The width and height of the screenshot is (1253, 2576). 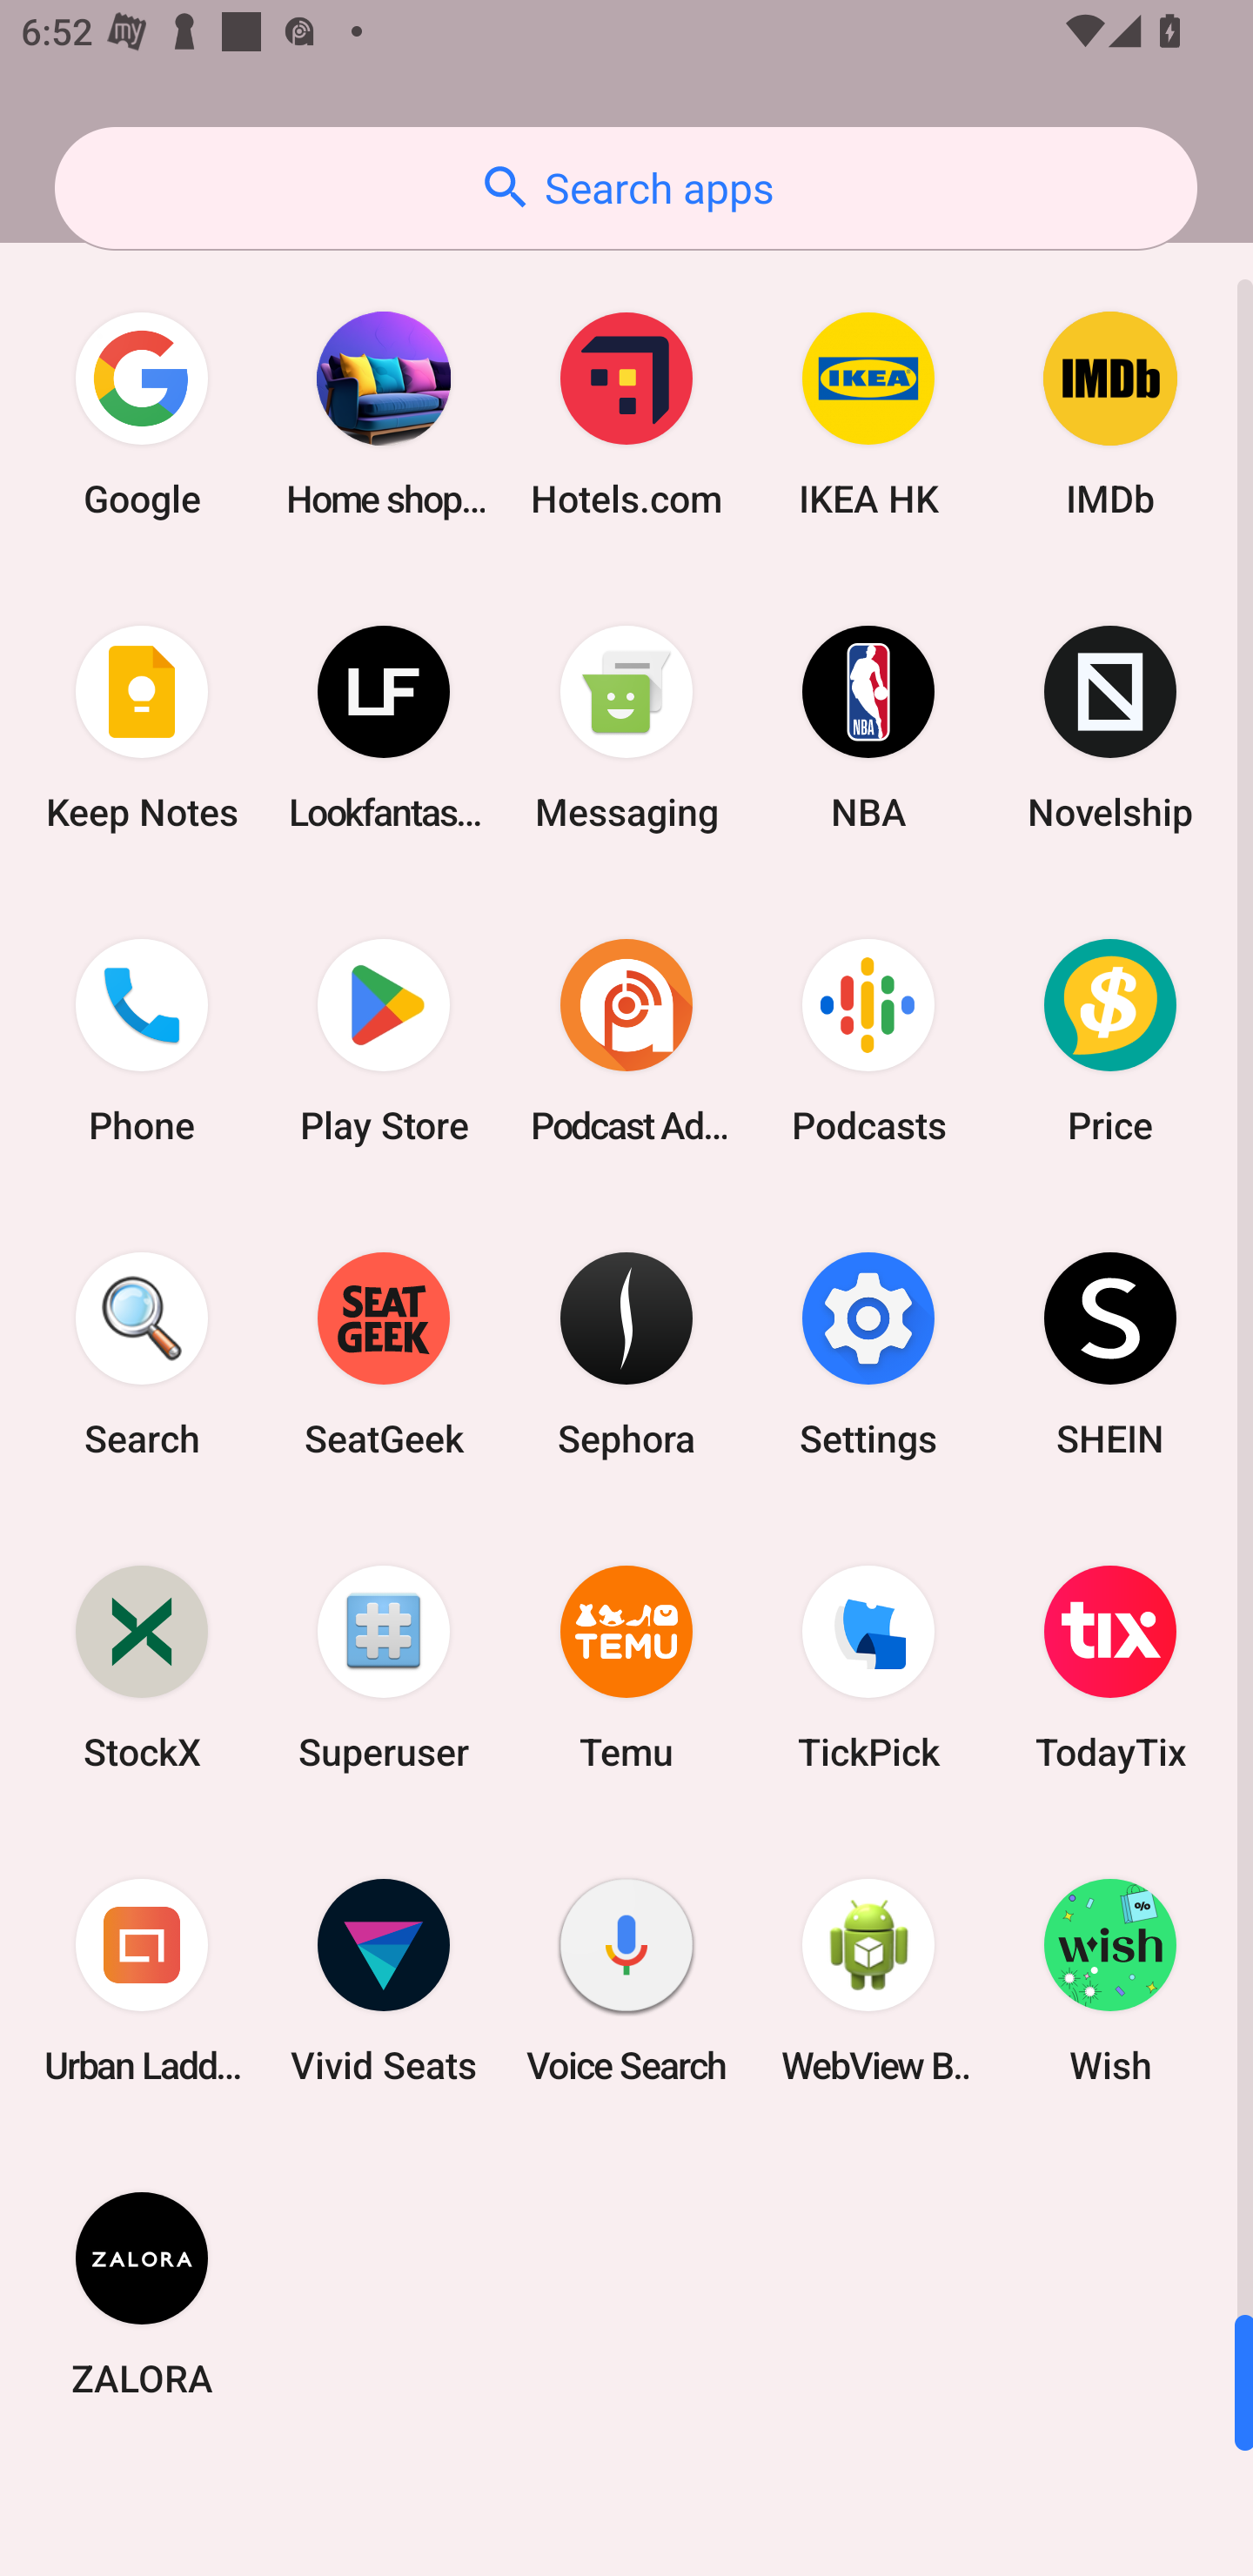 What do you see at coordinates (1110, 1041) in the screenshot?
I see `Price` at bounding box center [1110, 1041].